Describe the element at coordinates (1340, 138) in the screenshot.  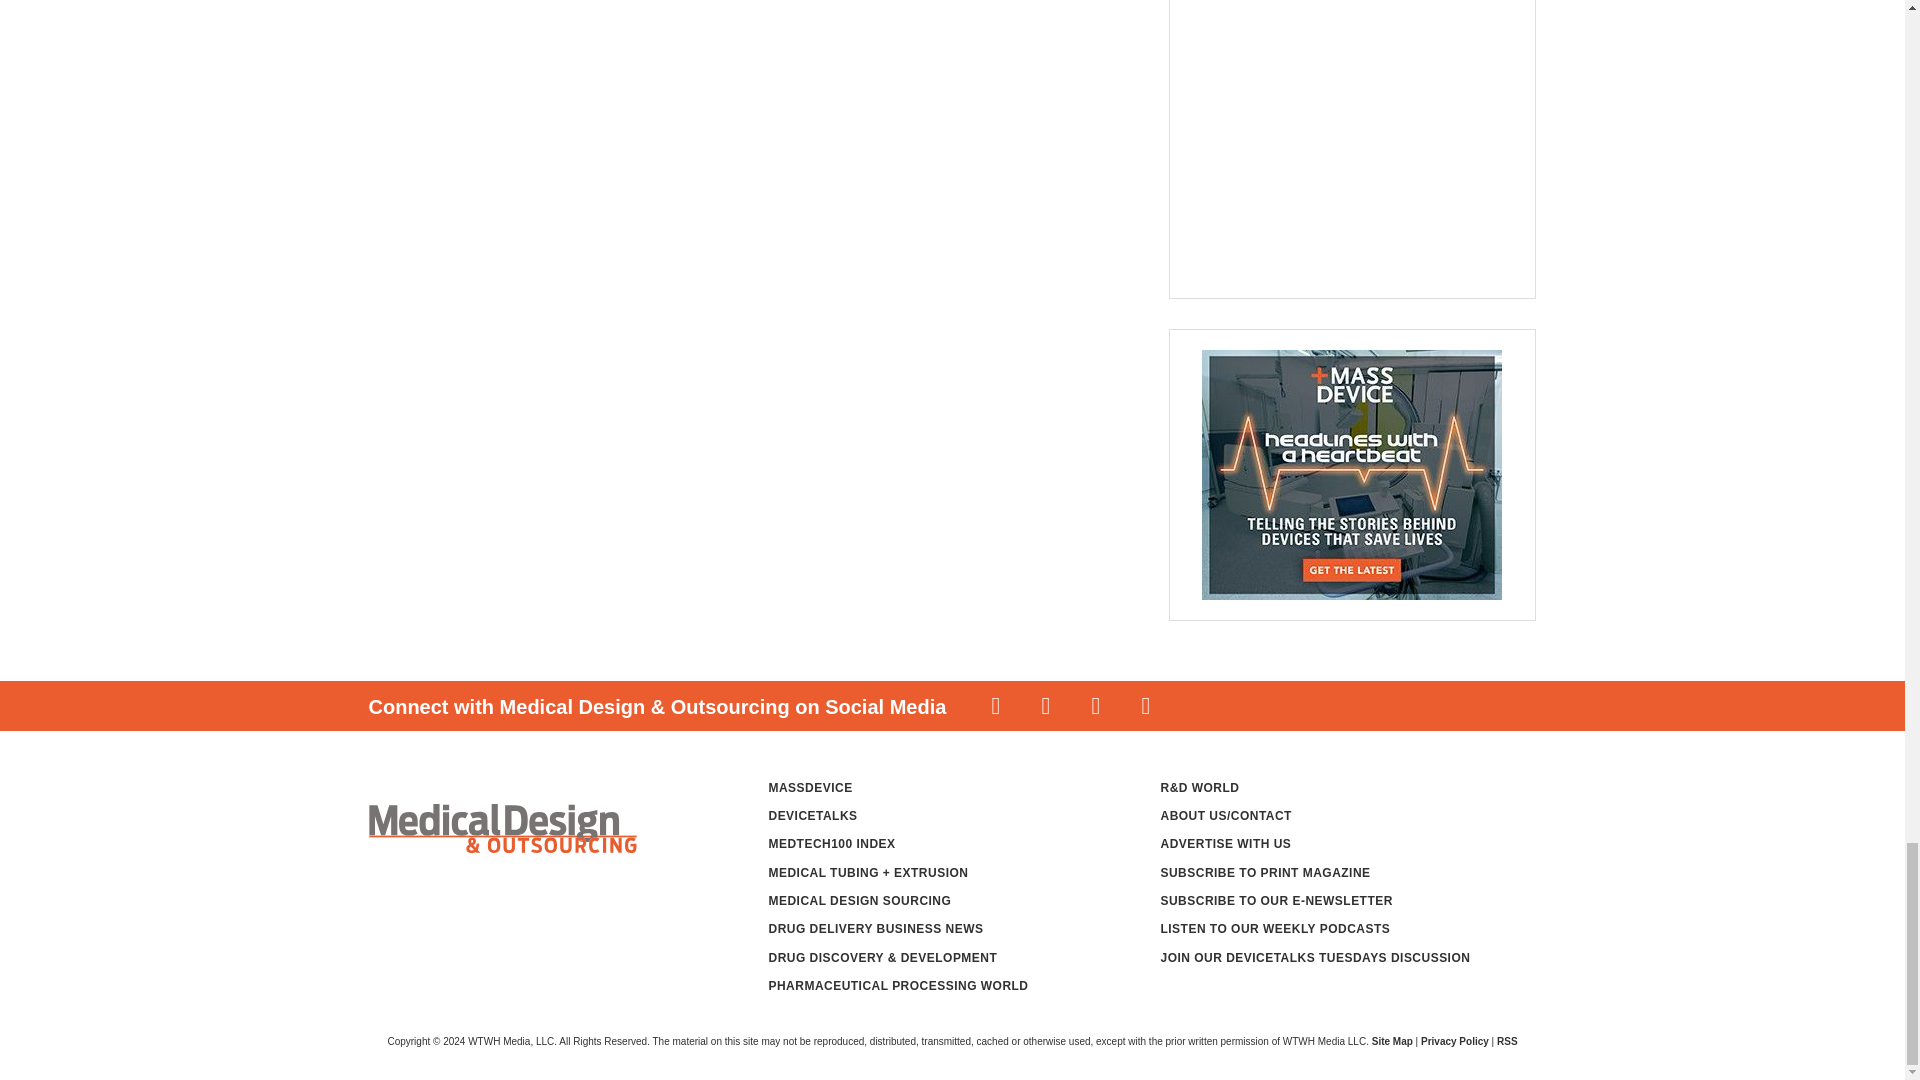
I see `3rd party ad content` at that location.